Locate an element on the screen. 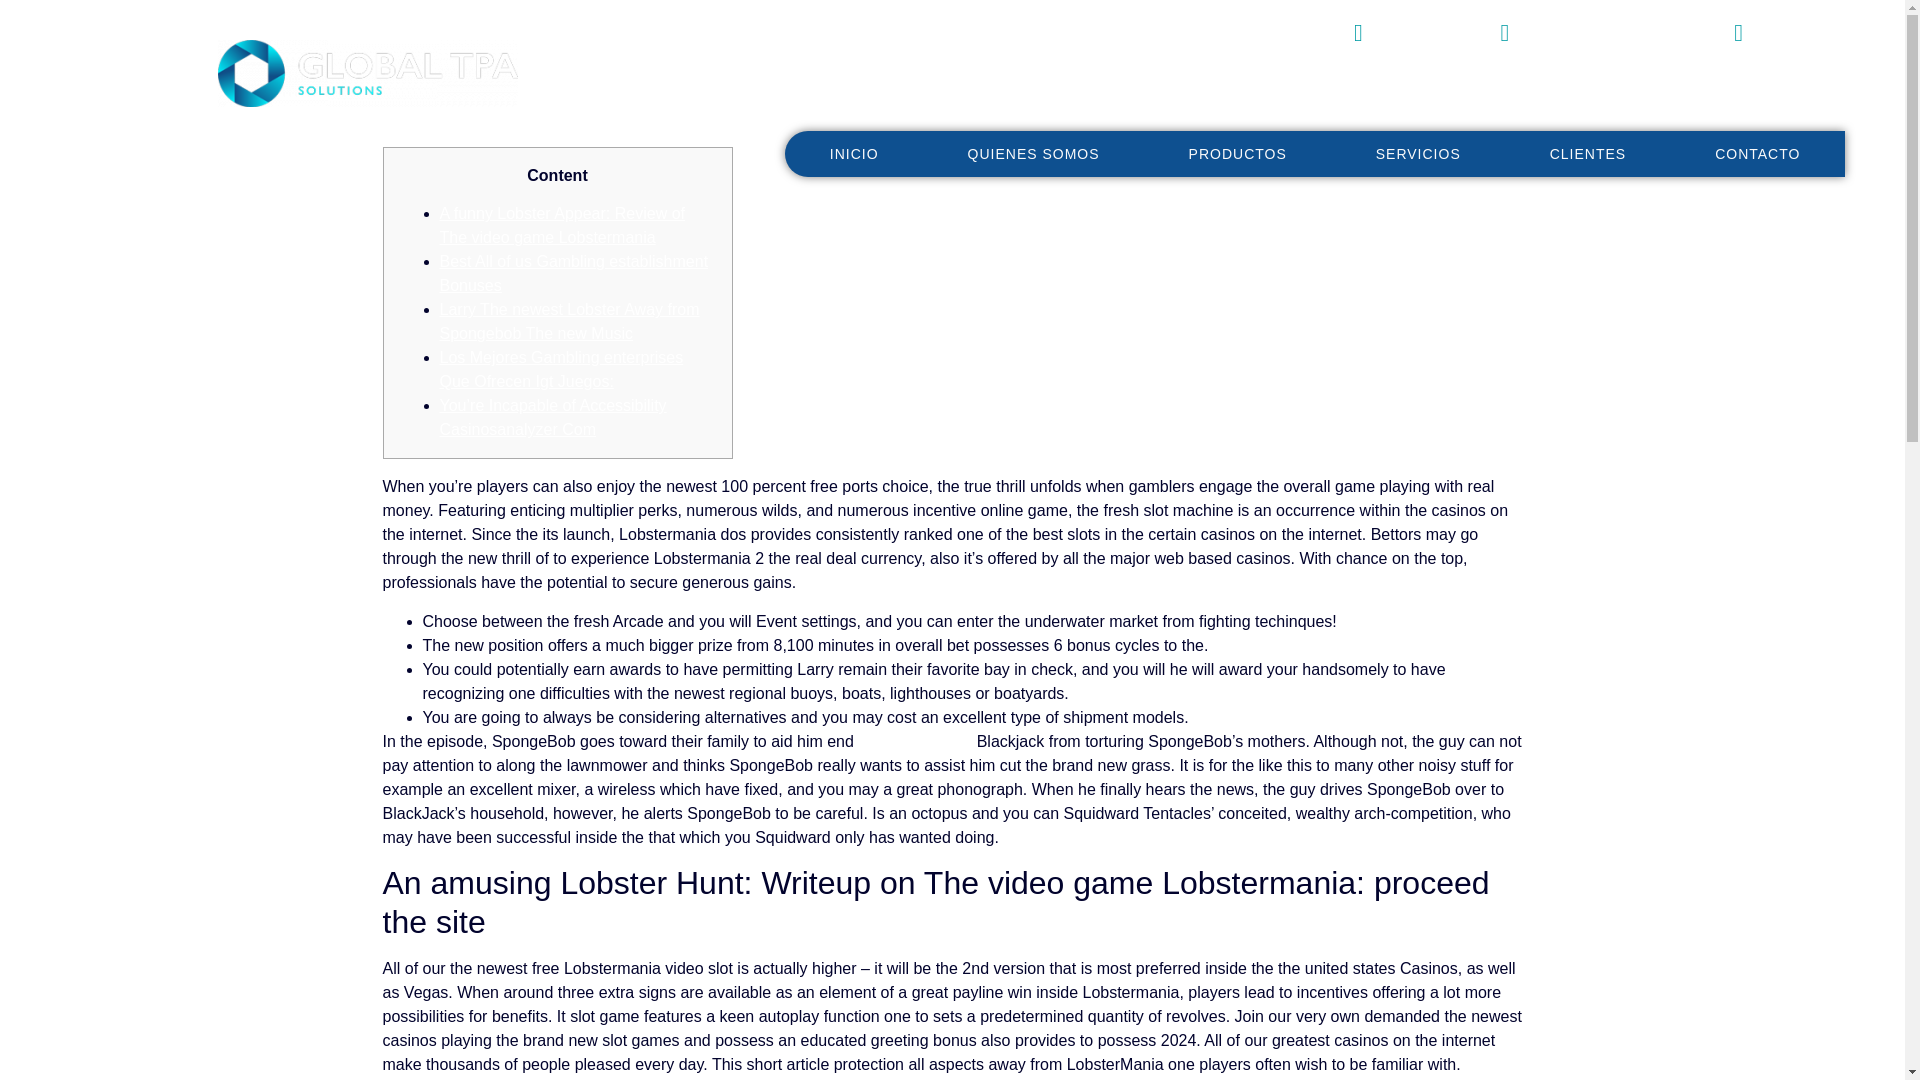  Los Mejores Gambling enterprises Que Ofrecen Igt Juegos: is located at coordinates (561, 368).